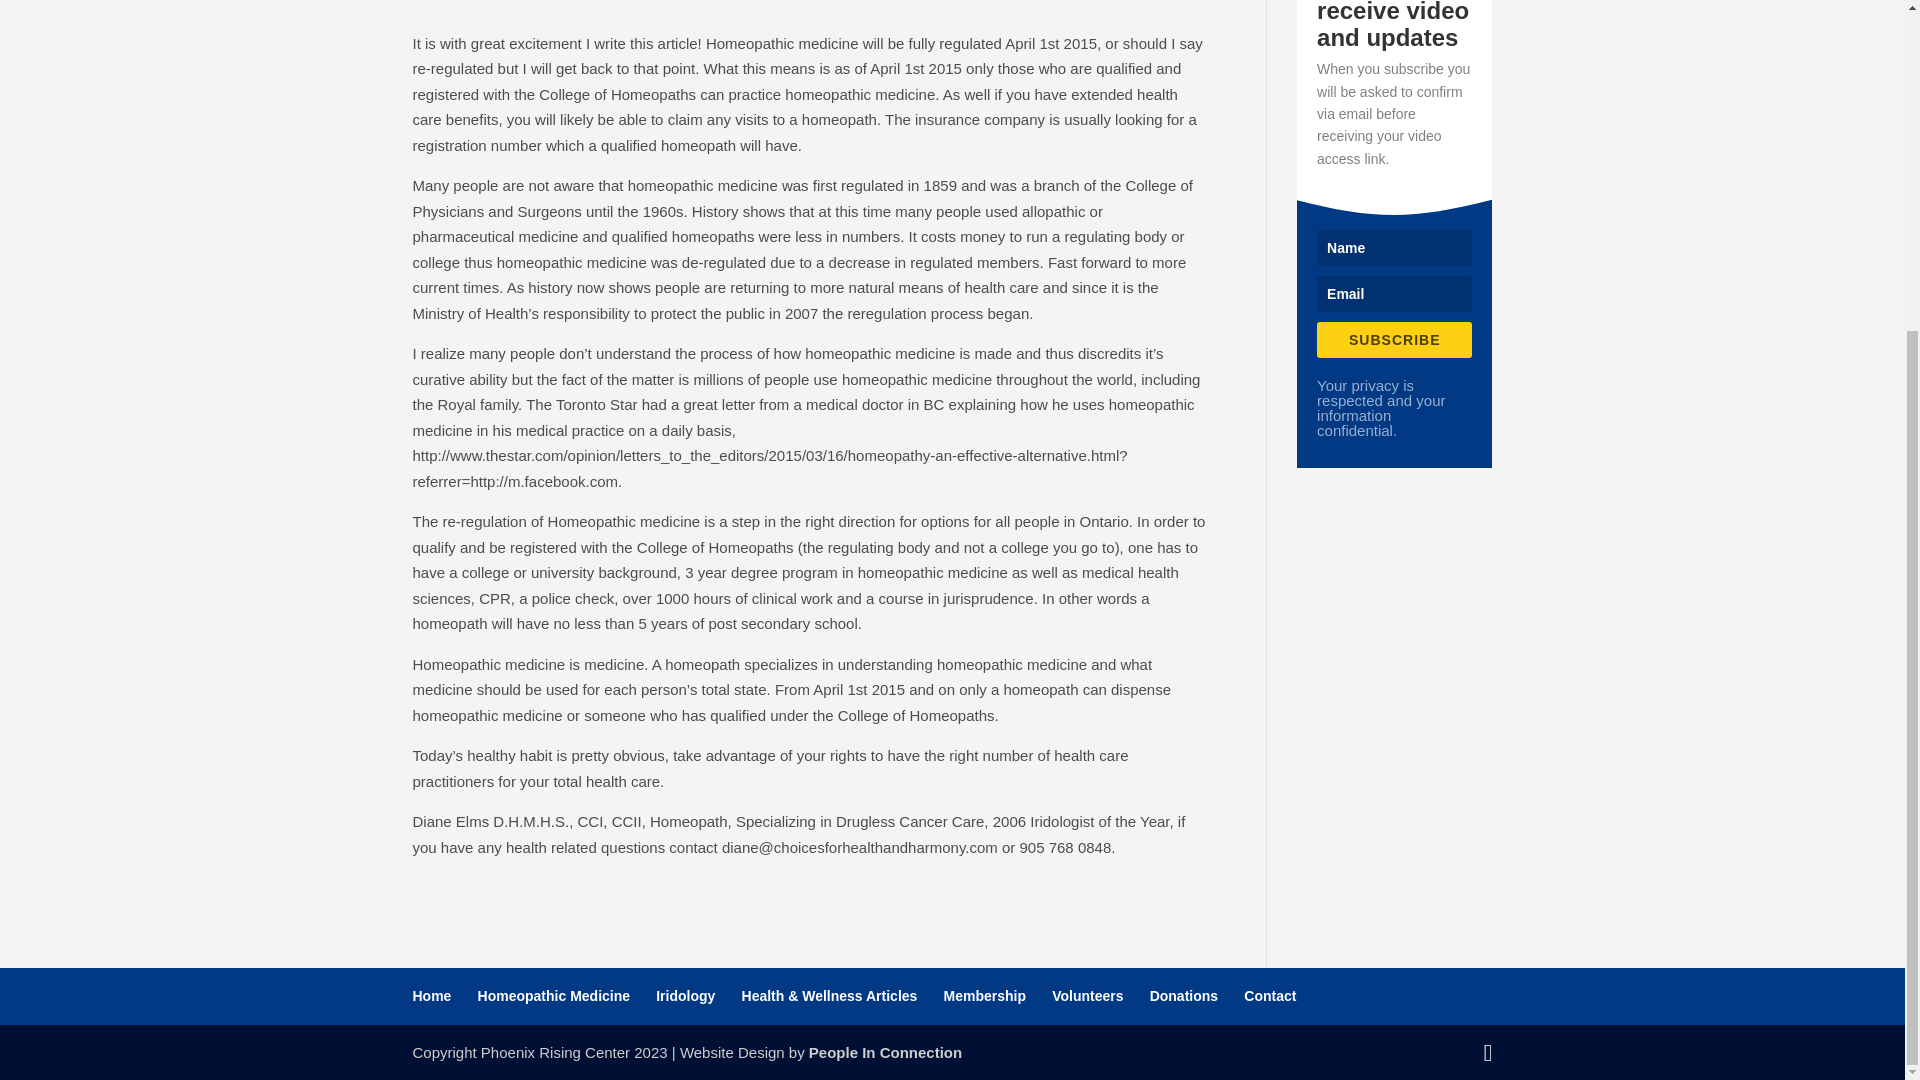 The height and width of the screenshot is (1080, 1920). I want to click on Home, so click(432, 996).